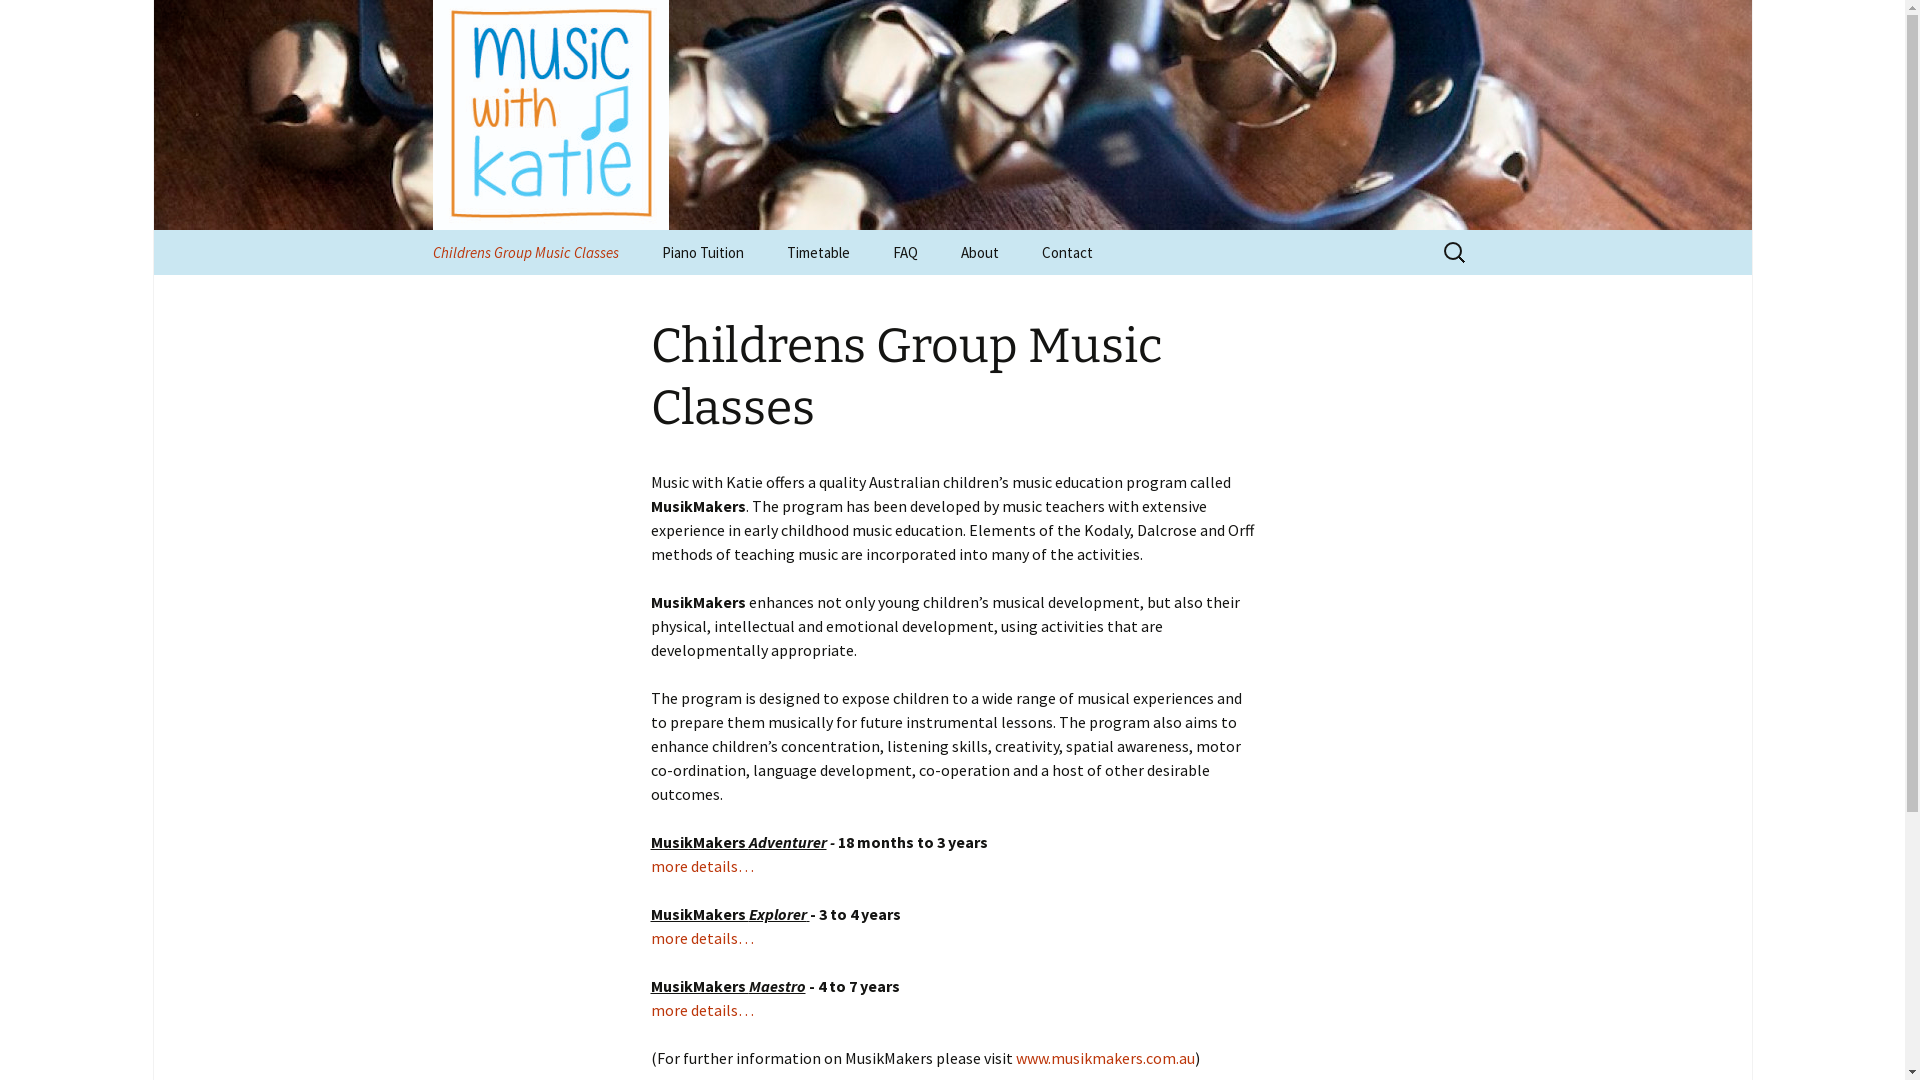  I want to click on Skip to content, so click(466, 242).